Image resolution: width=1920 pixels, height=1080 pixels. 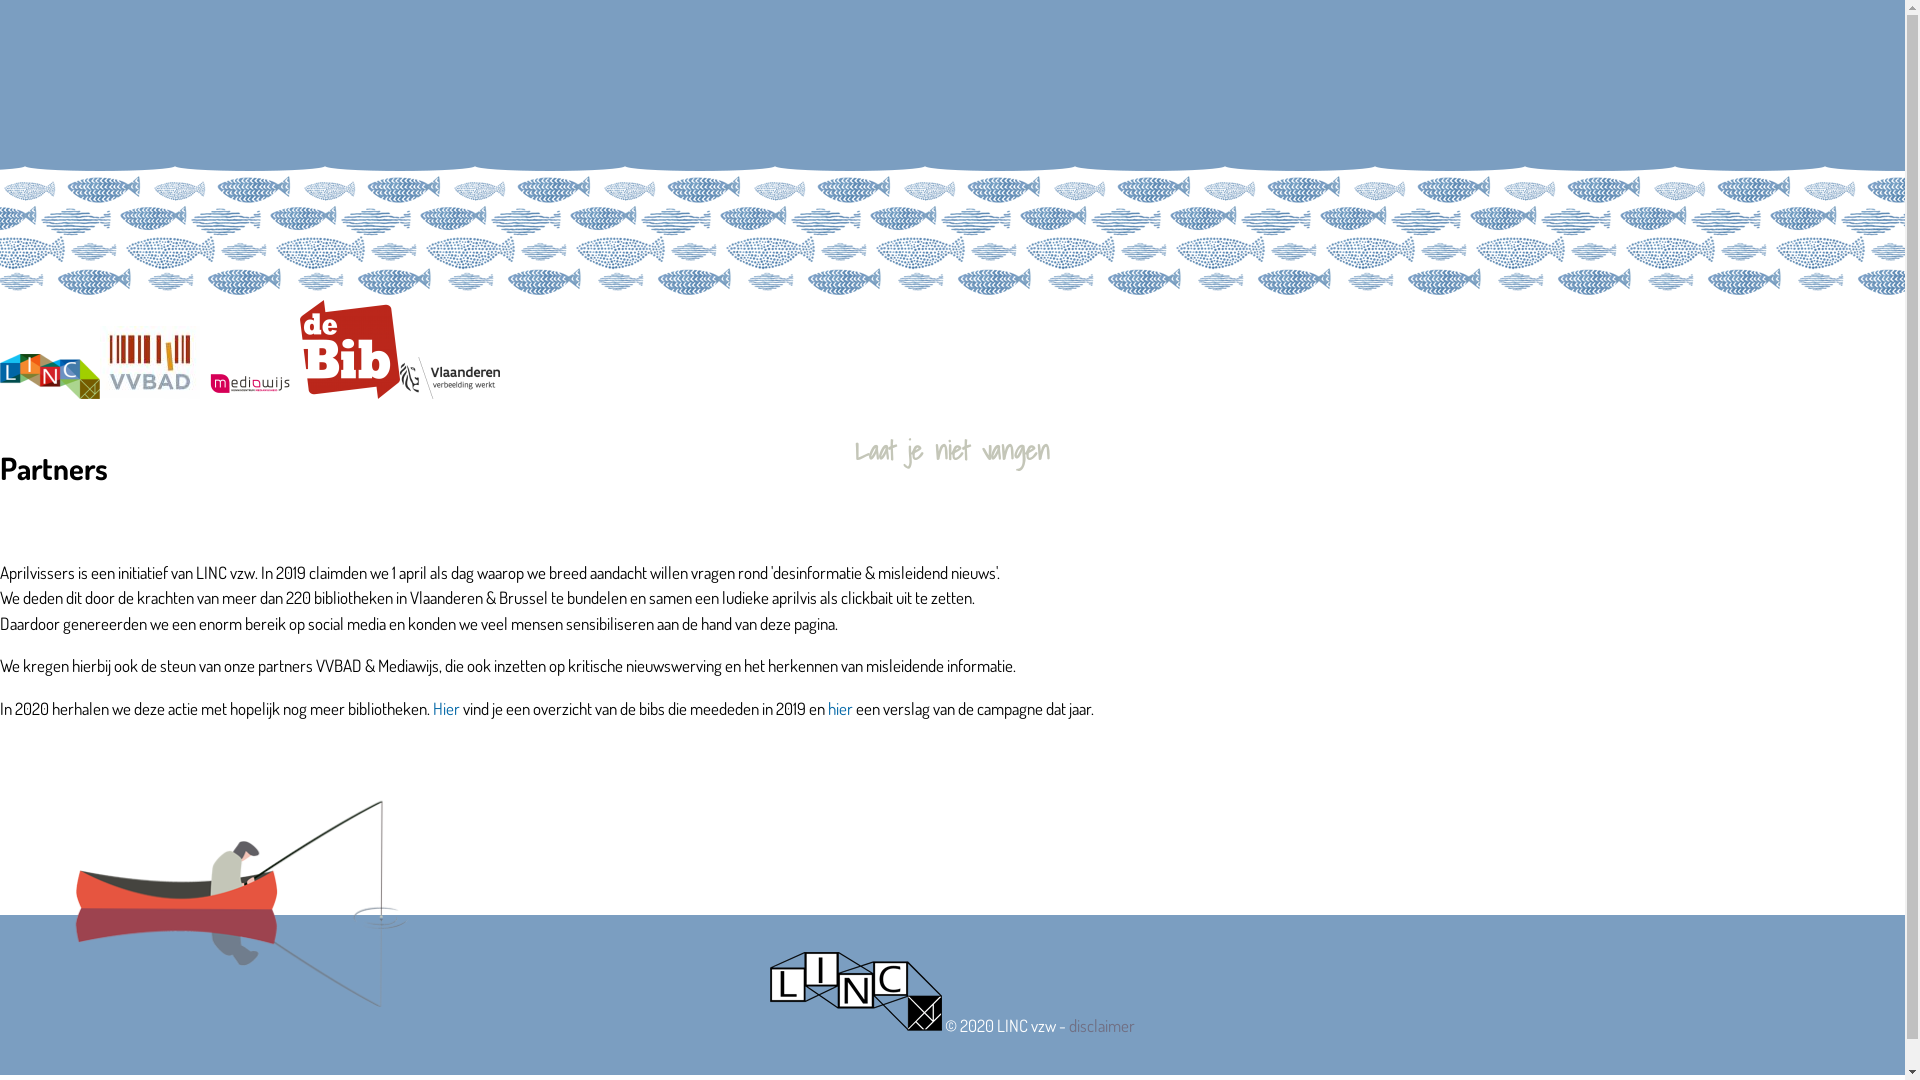 What do you see at coordinates (50, 376) in the screenshot?
I see `www.linc-vzw.be` at bounding box center [50, 376].